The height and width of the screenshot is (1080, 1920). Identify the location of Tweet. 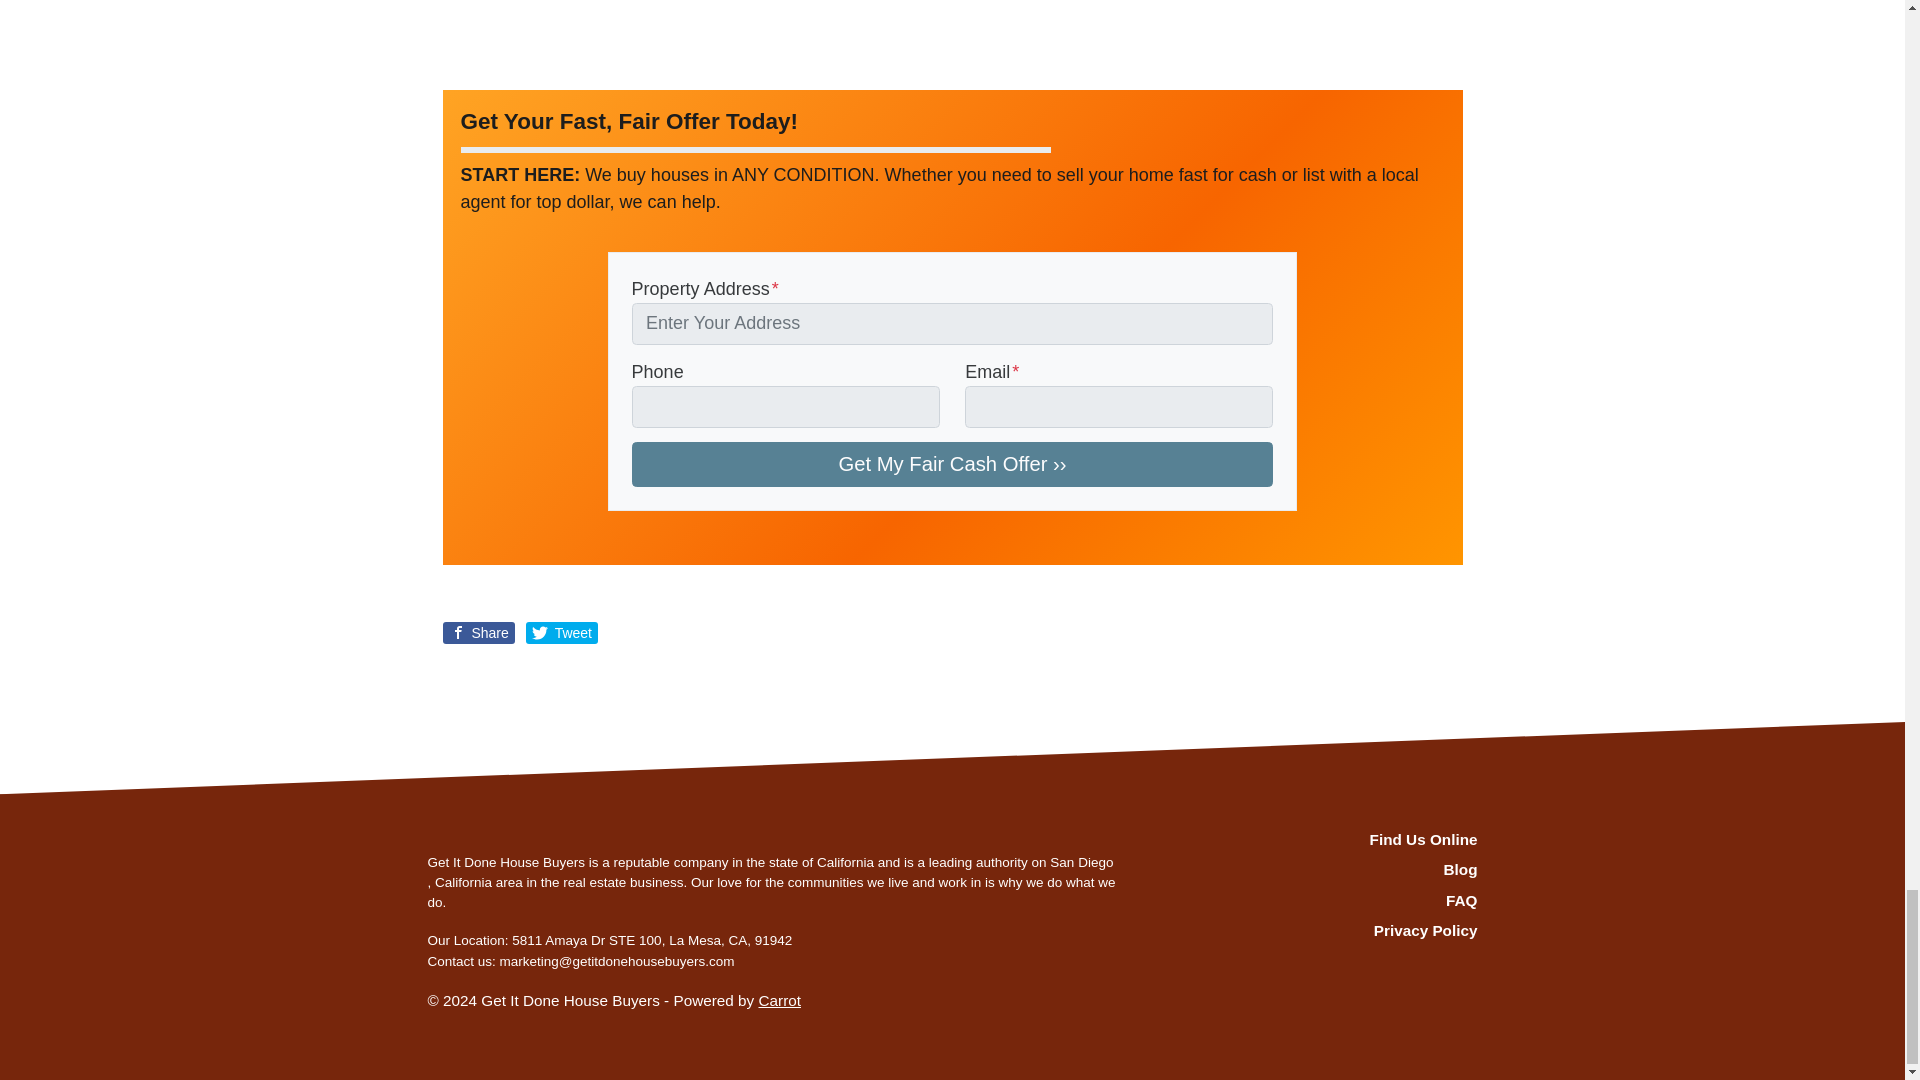
(562, 632).